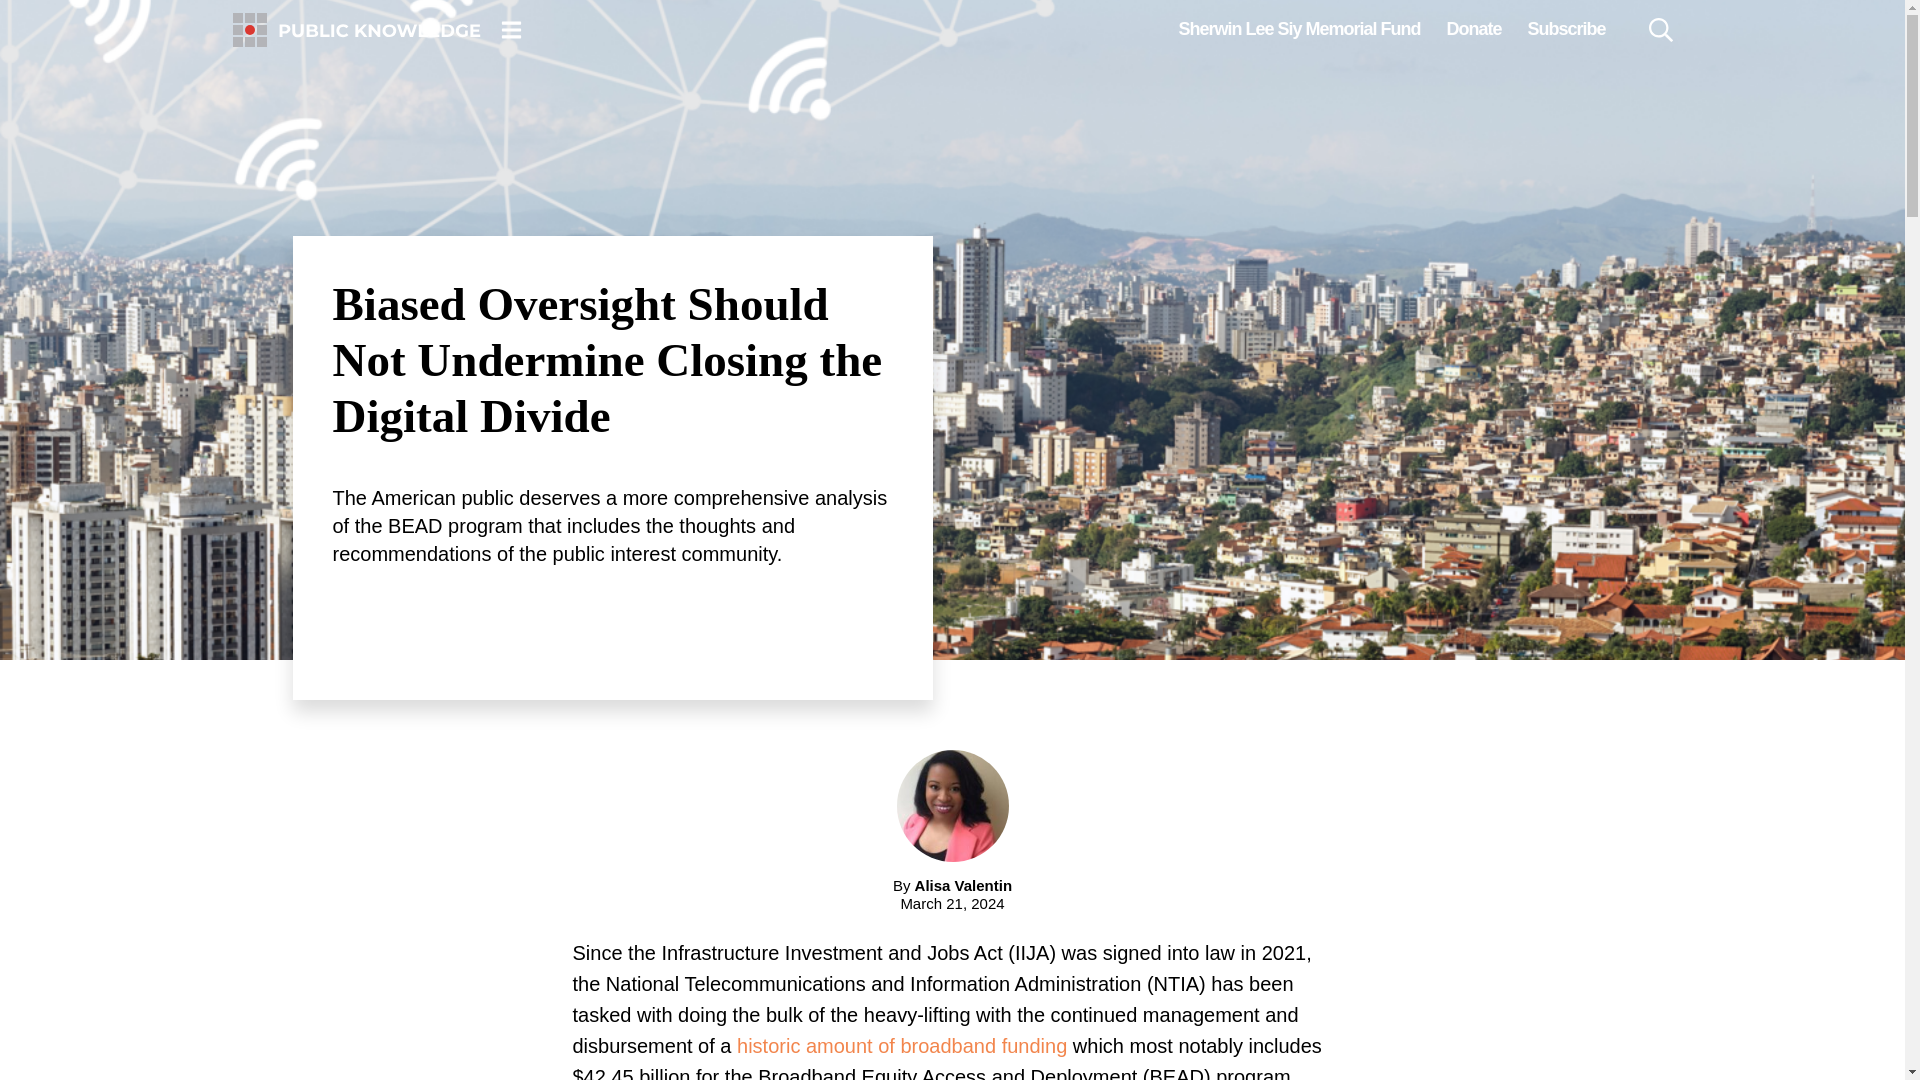 The height and width of the screenshot is (1080, 1920). Describe the element at coordinates (1298, 29) in the screenshot. I see `Sherwin Lee Siy Memorial Fund` at that location.